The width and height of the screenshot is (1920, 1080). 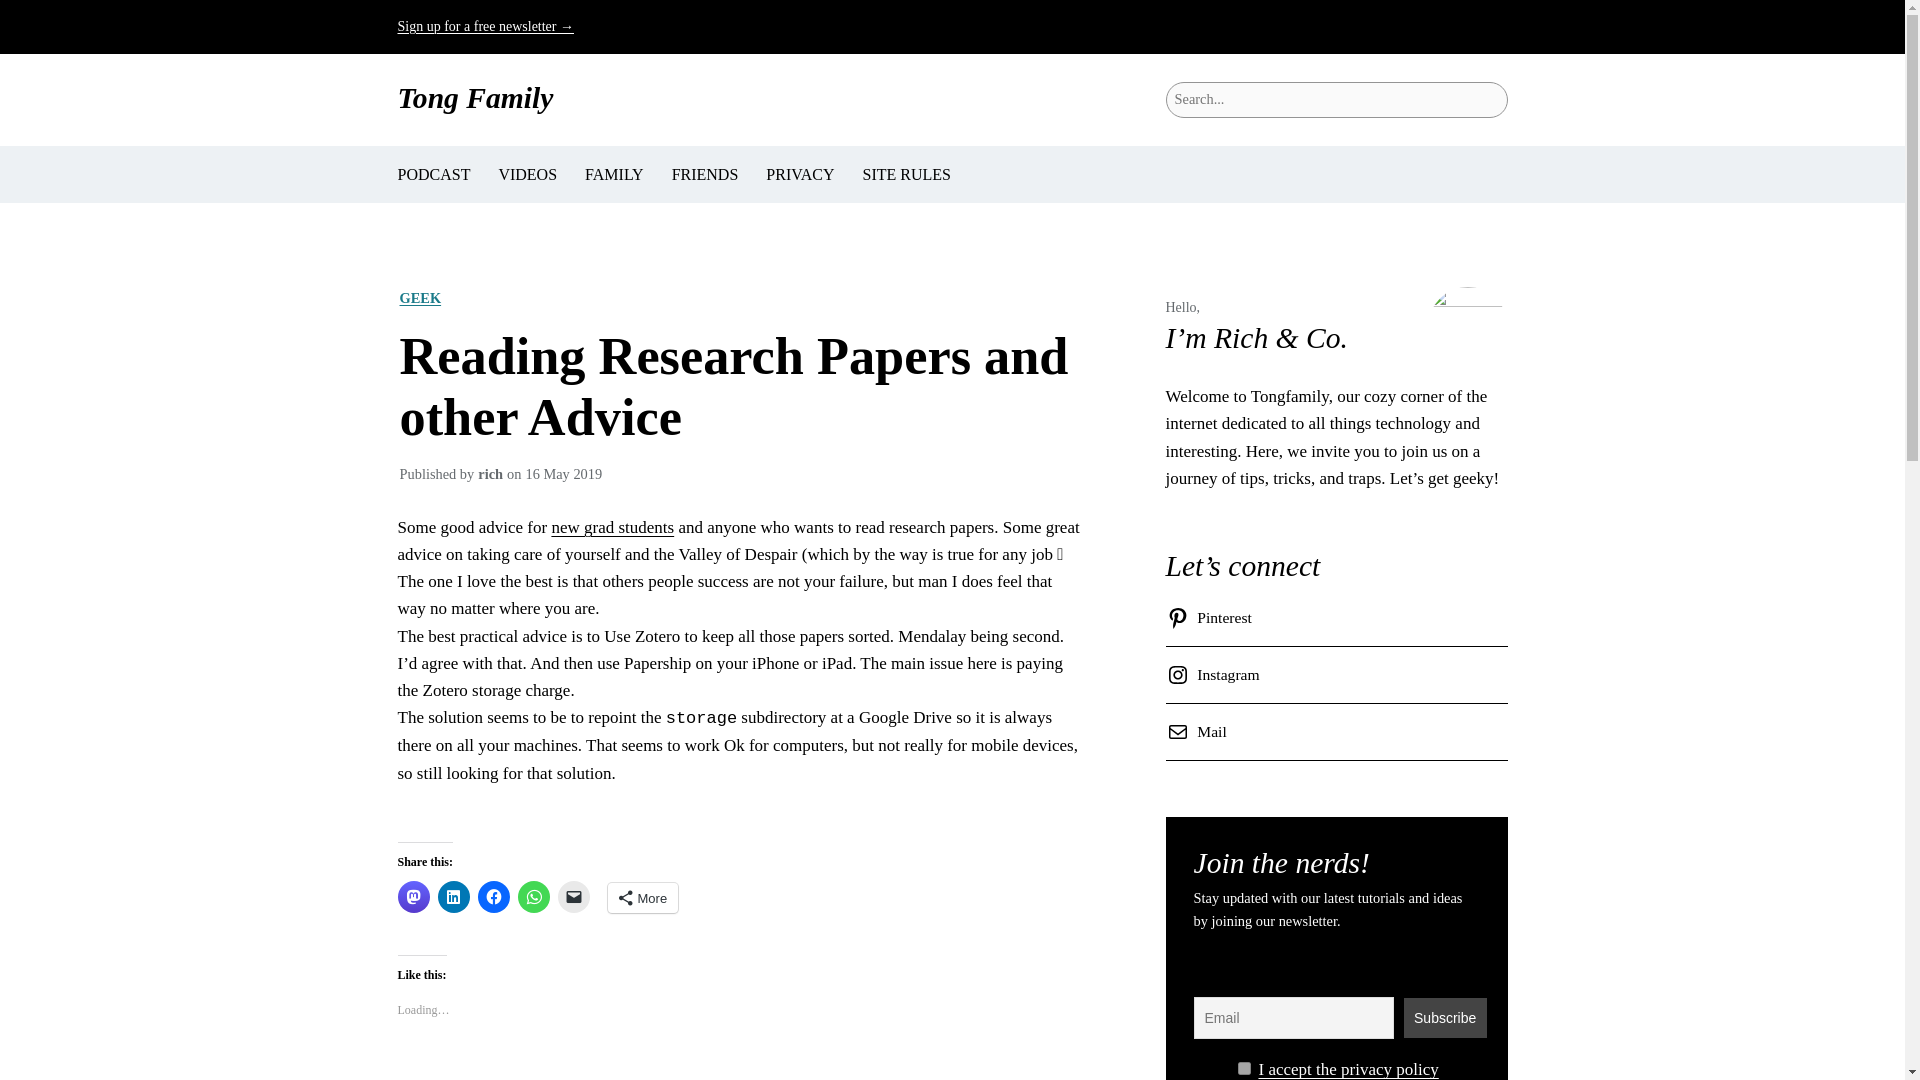 I want to click on More, so click(x=644, y=898).